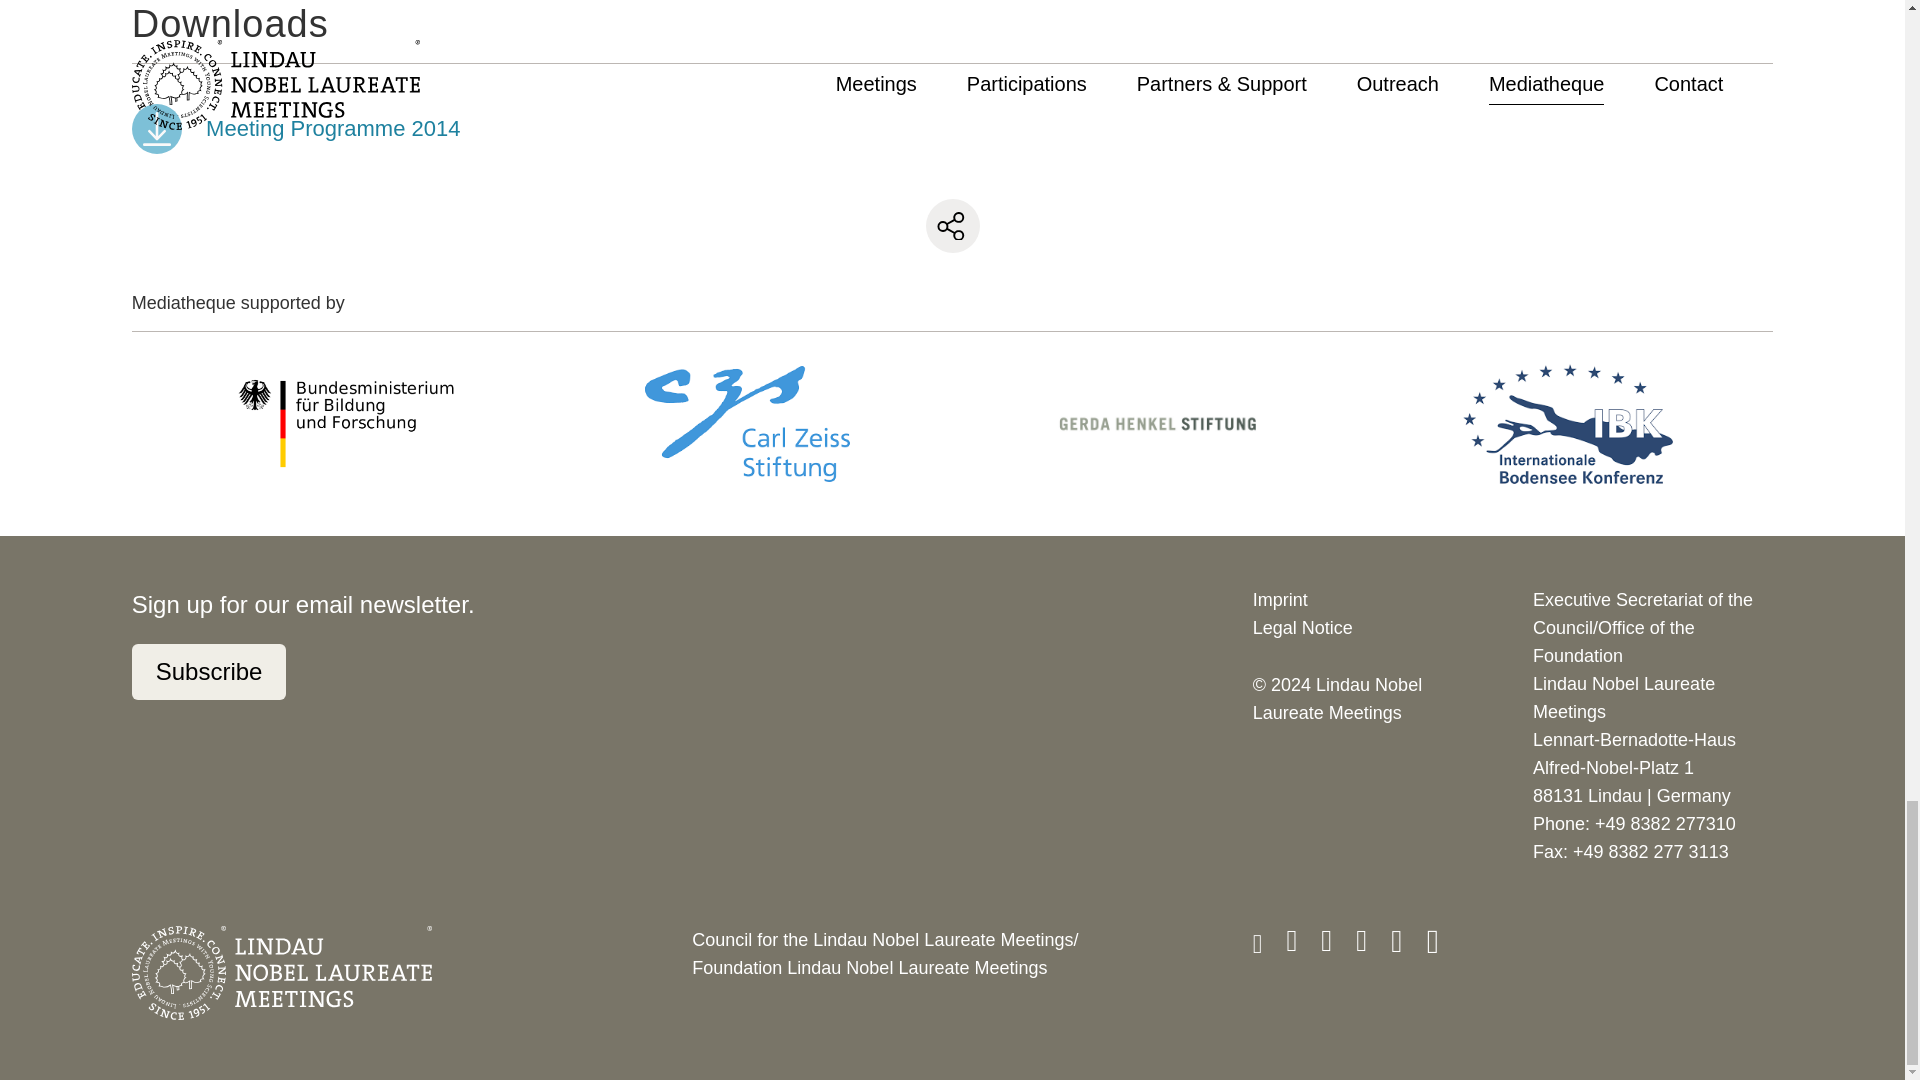  I want to click on Internationale Bodensee Konferenz, so click(1568, 423).